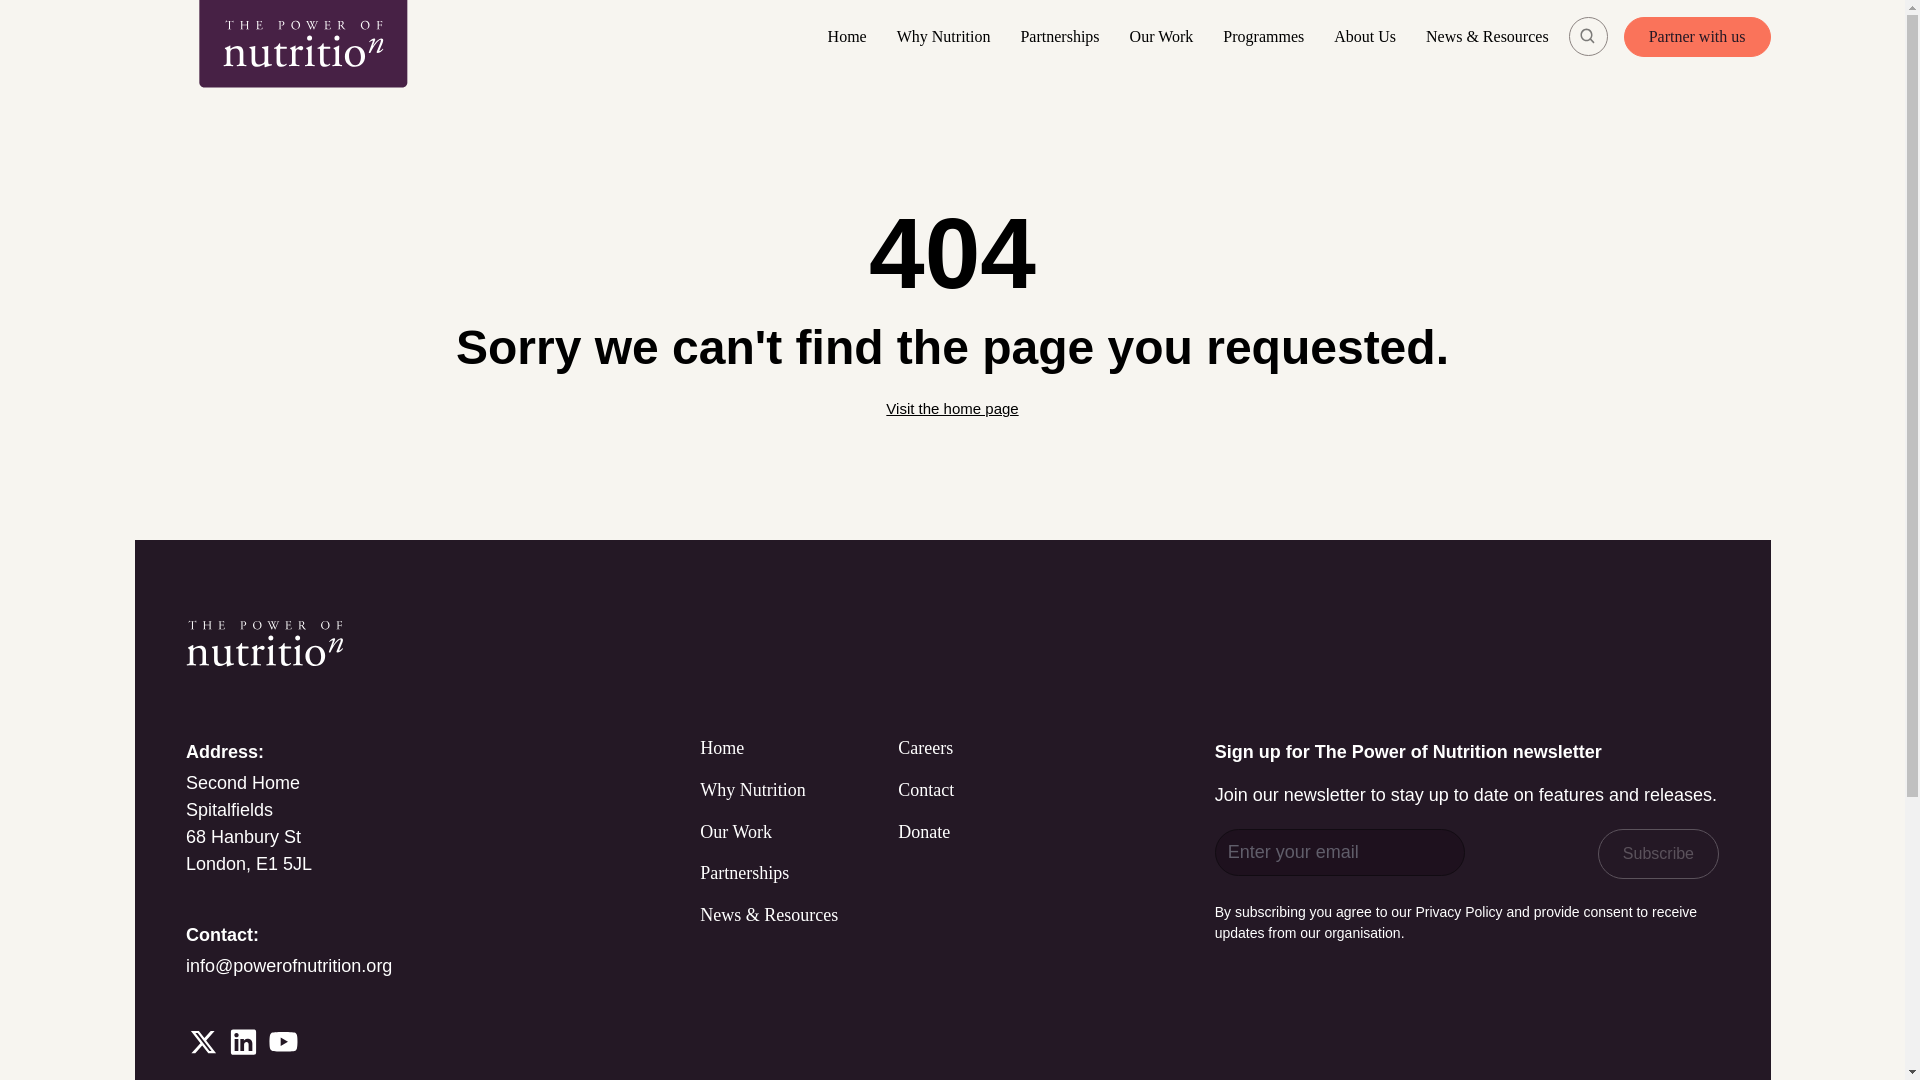  I want to click on Programmes, so click(1268, 36).